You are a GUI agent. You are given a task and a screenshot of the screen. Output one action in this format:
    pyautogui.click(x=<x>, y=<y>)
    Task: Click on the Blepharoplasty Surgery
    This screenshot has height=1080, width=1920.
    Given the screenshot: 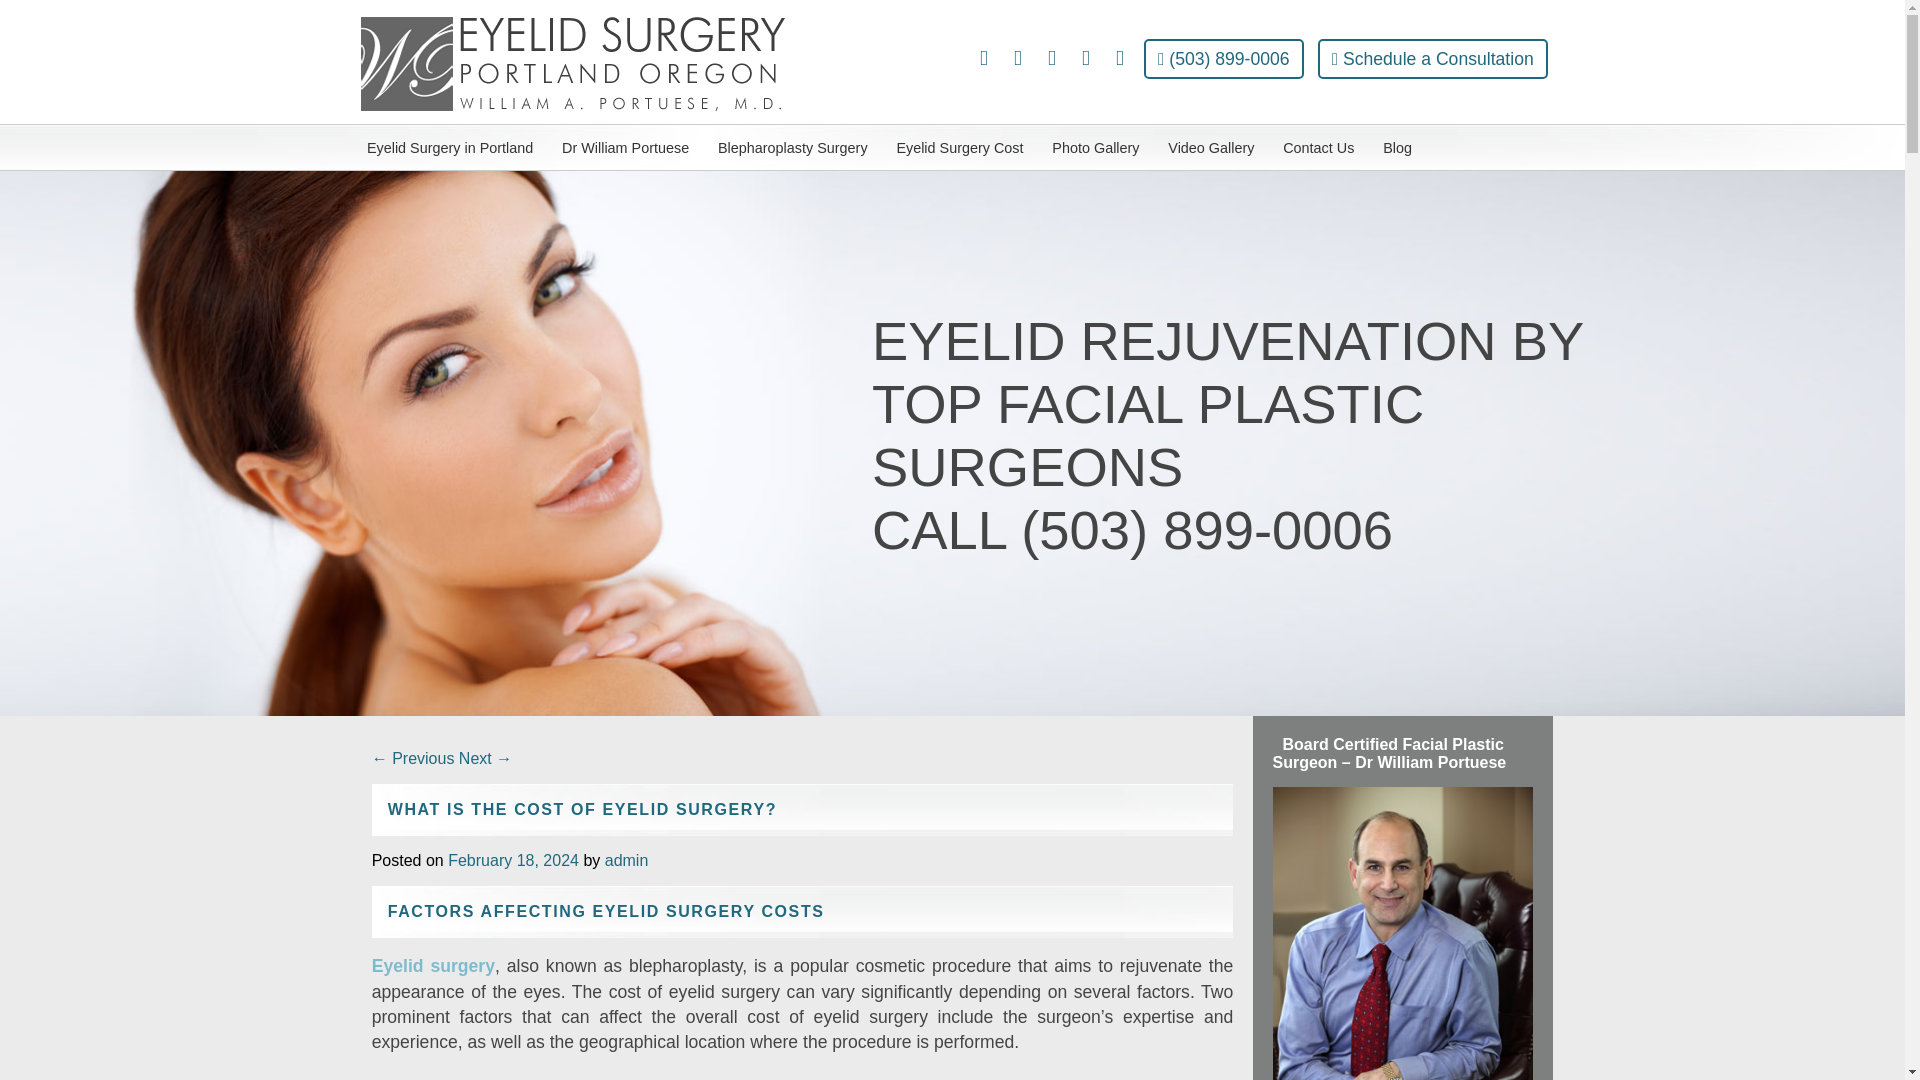 What is the action you would take?
    pyautogui.click(x=792, y=148)
    